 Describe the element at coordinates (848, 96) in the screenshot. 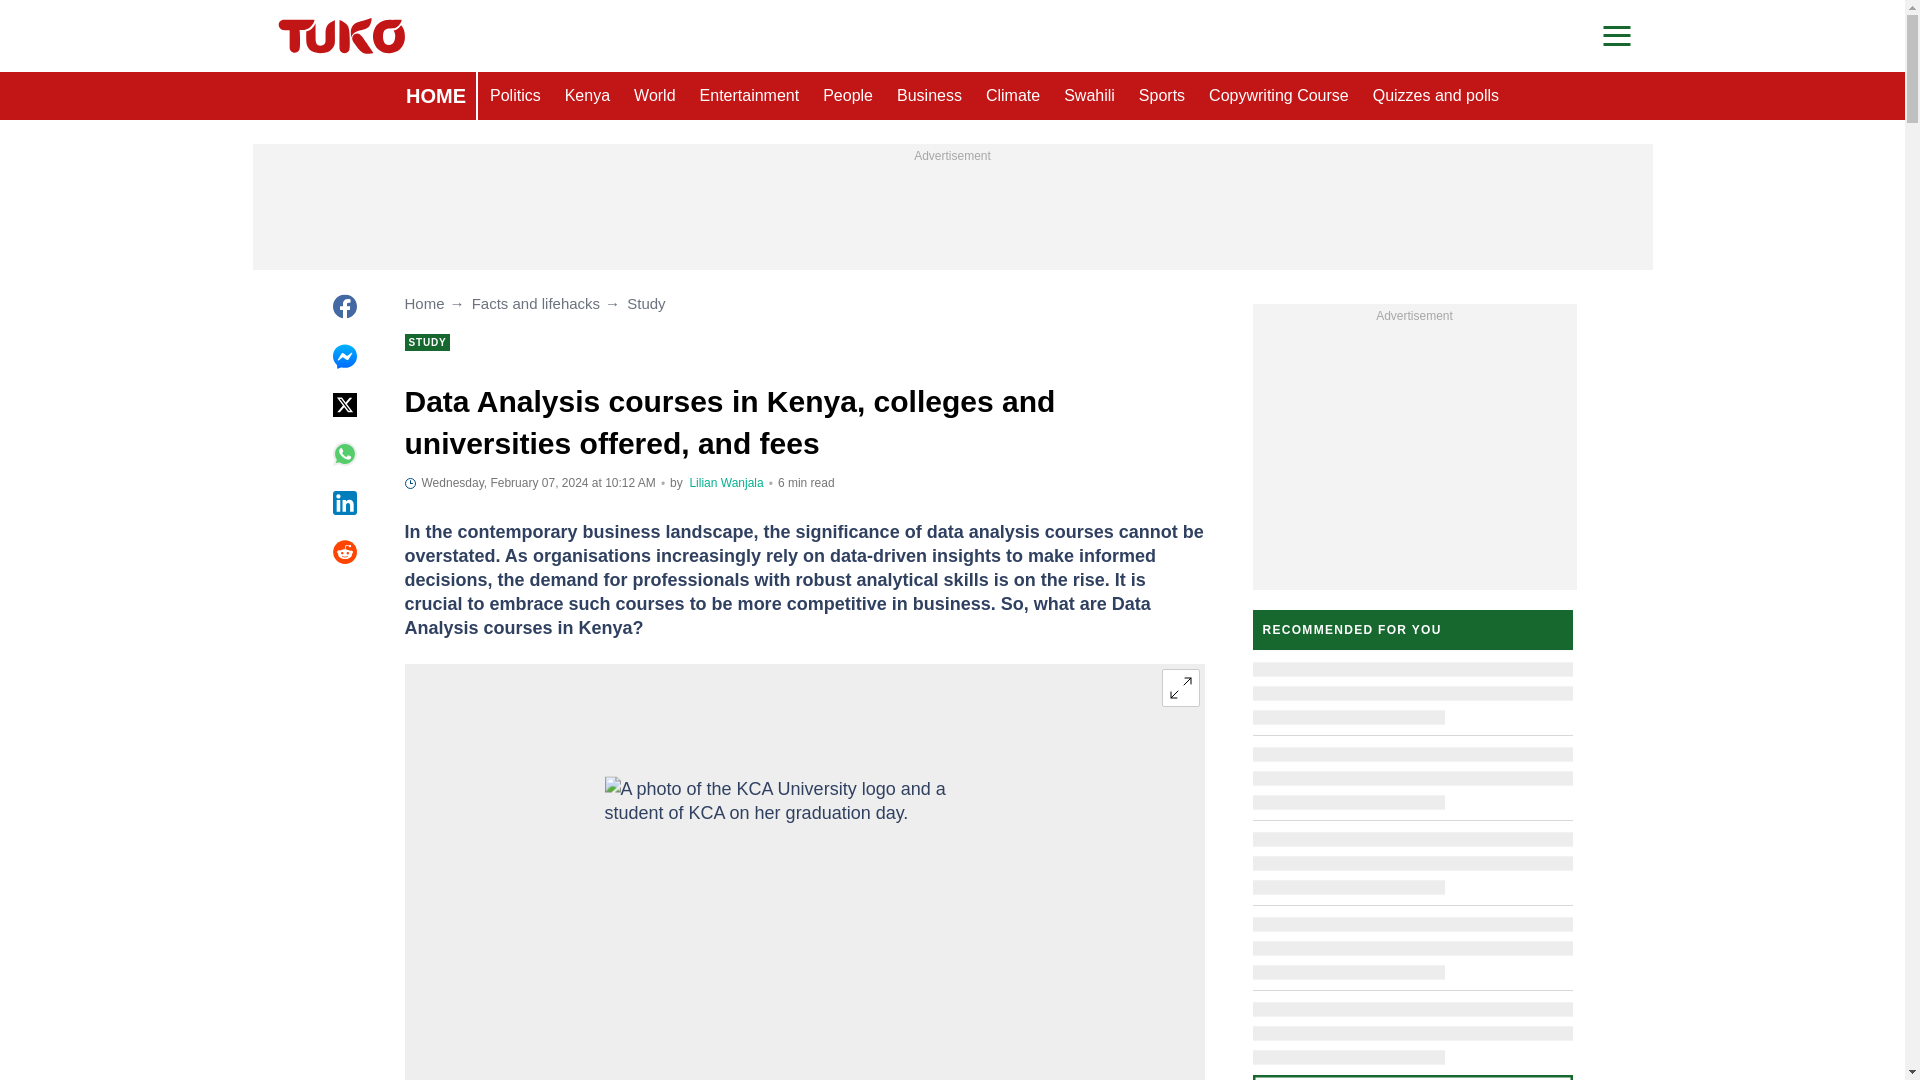

I see `People` at that location.